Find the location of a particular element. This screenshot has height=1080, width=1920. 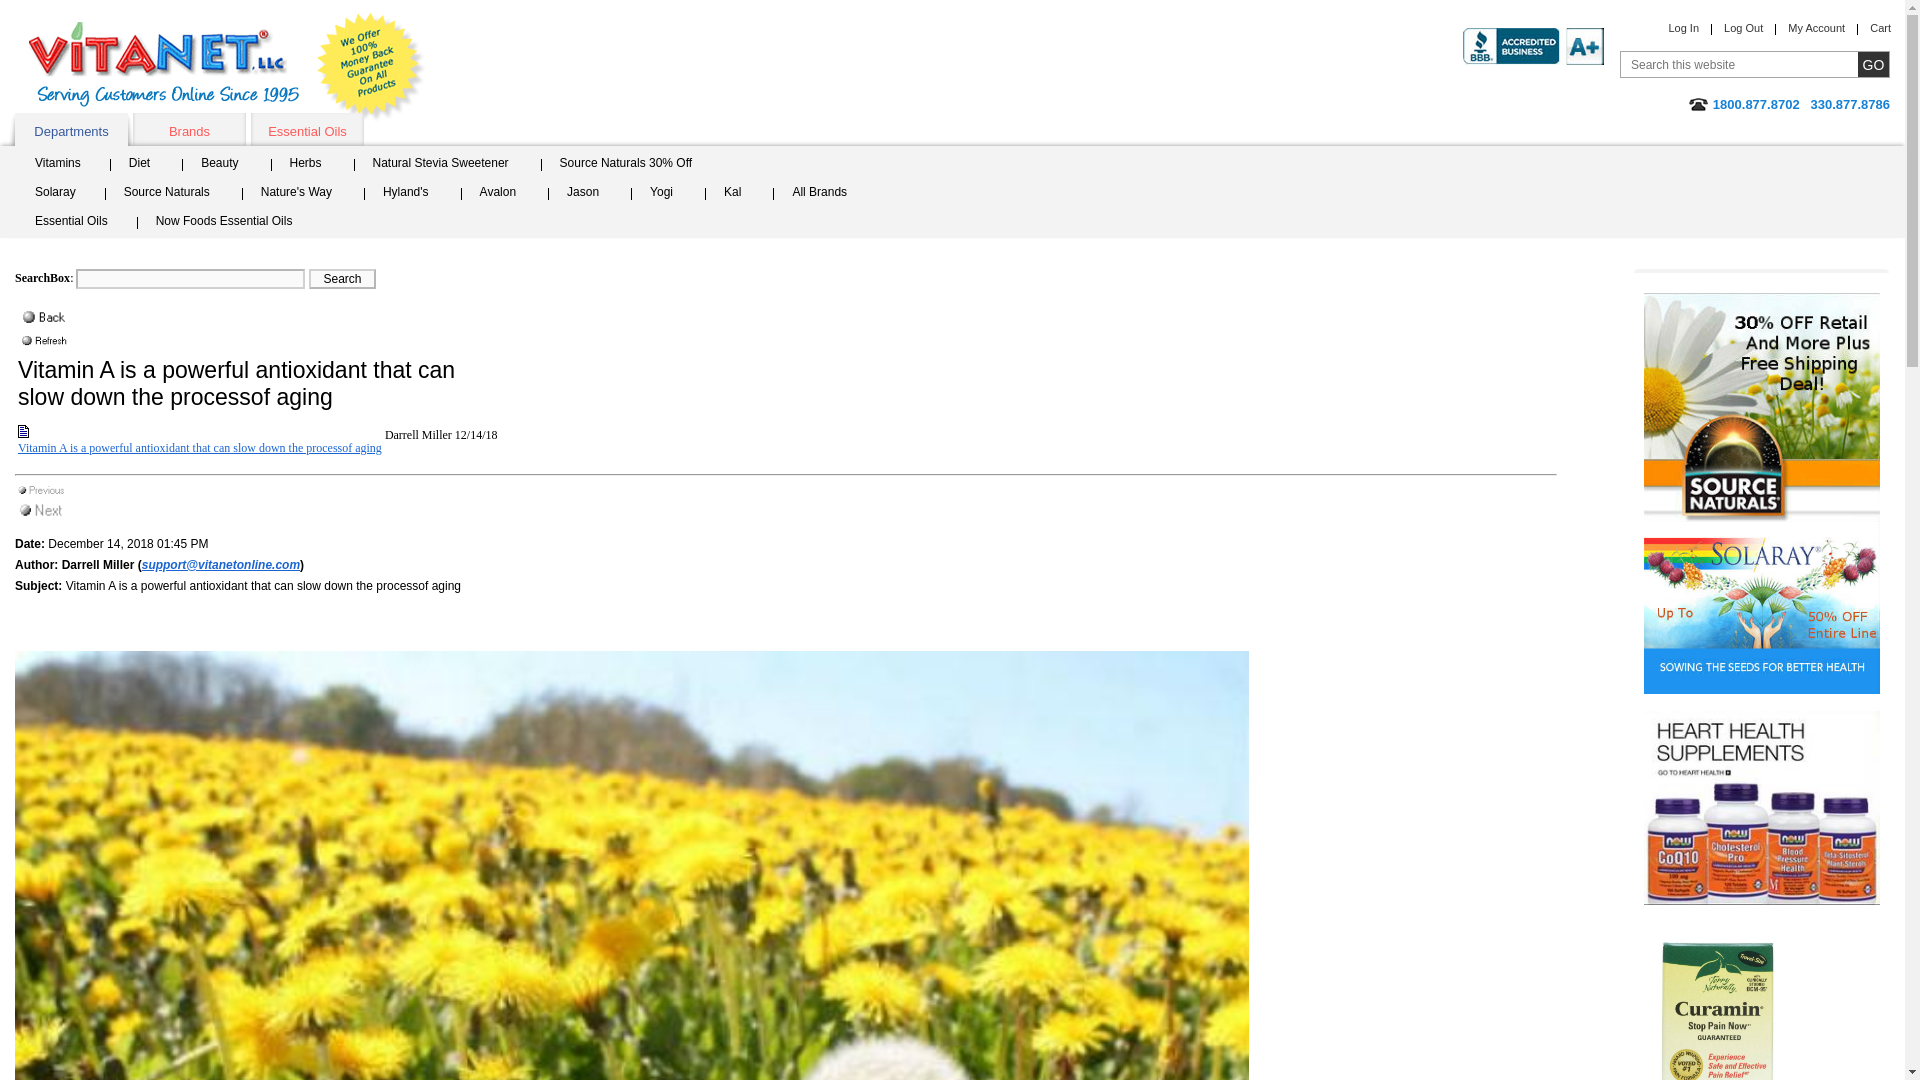

Brands is located at coordinates (188, 129).